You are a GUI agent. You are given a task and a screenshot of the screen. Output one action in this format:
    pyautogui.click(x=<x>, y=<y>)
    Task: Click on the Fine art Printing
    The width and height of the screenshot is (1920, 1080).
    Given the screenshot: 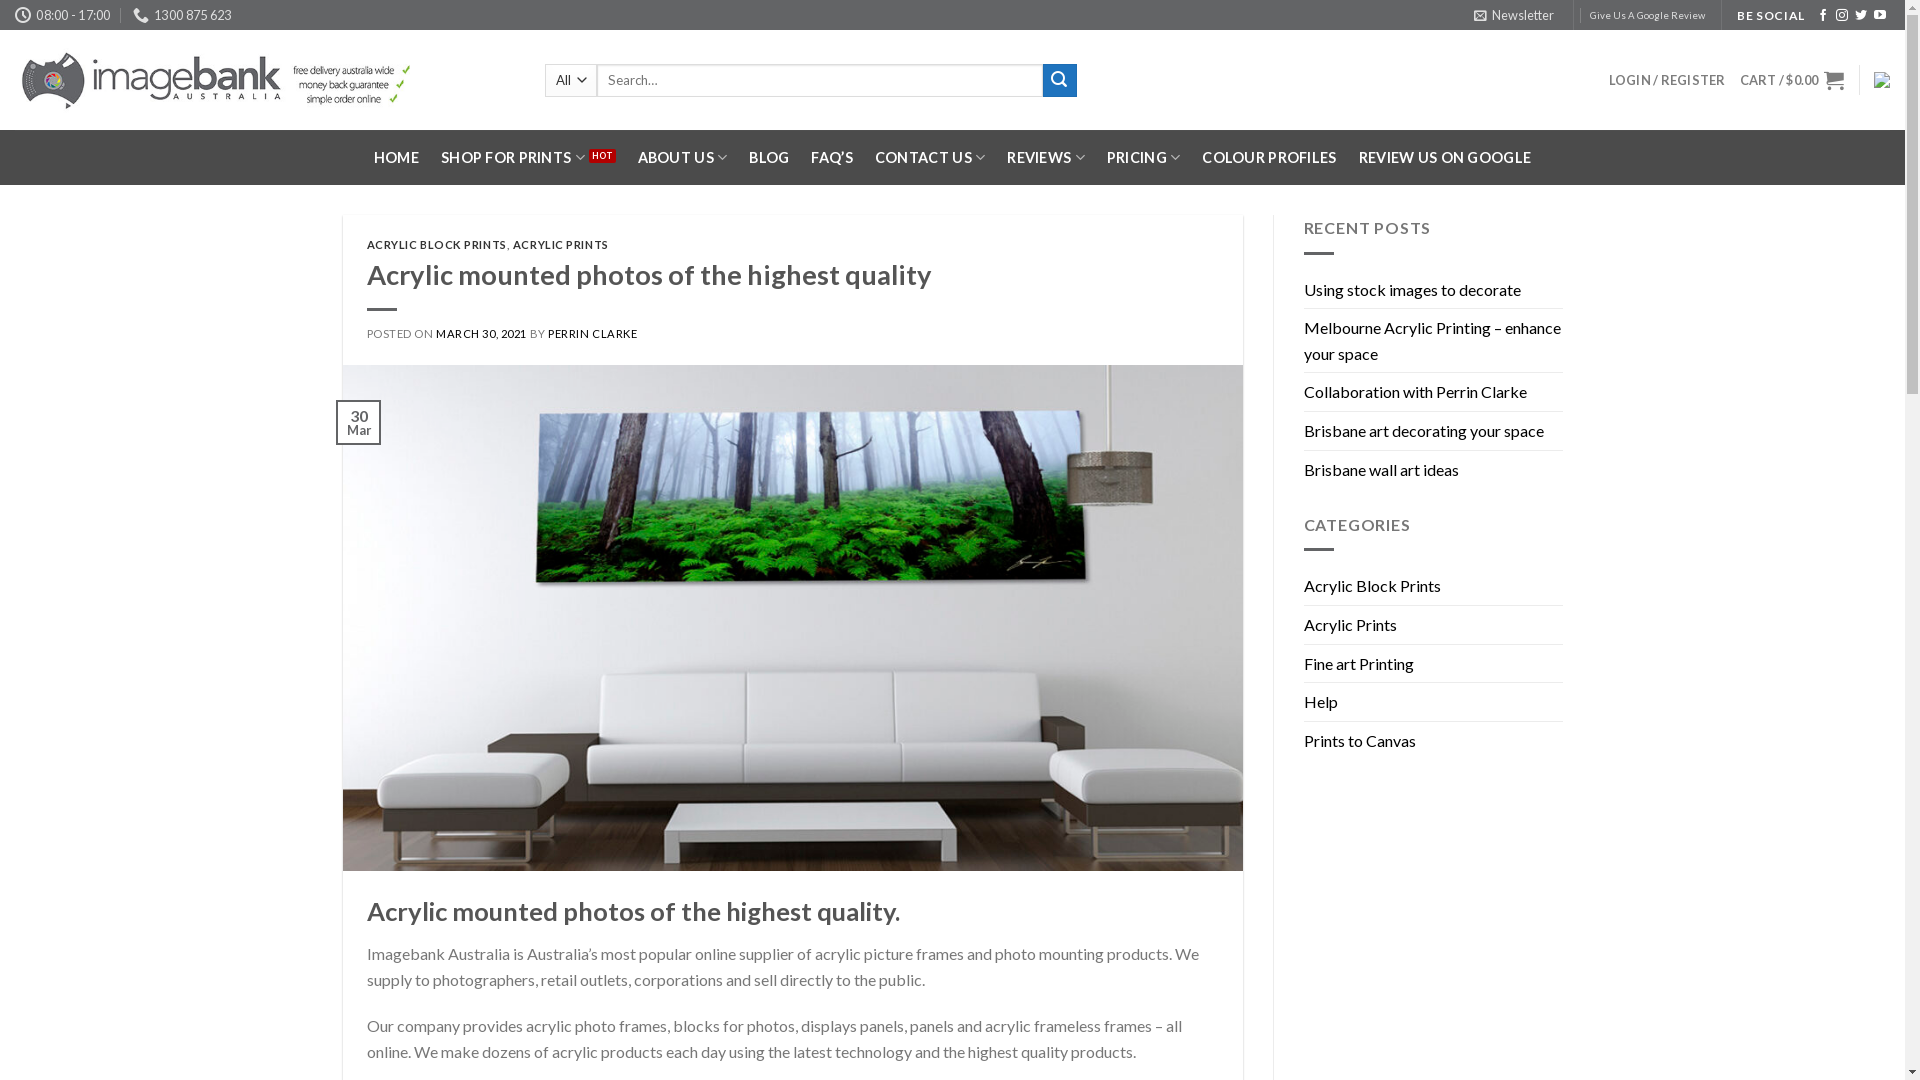 What is the action you would take?
    pyautogui.click(x=1359, y=663)
    